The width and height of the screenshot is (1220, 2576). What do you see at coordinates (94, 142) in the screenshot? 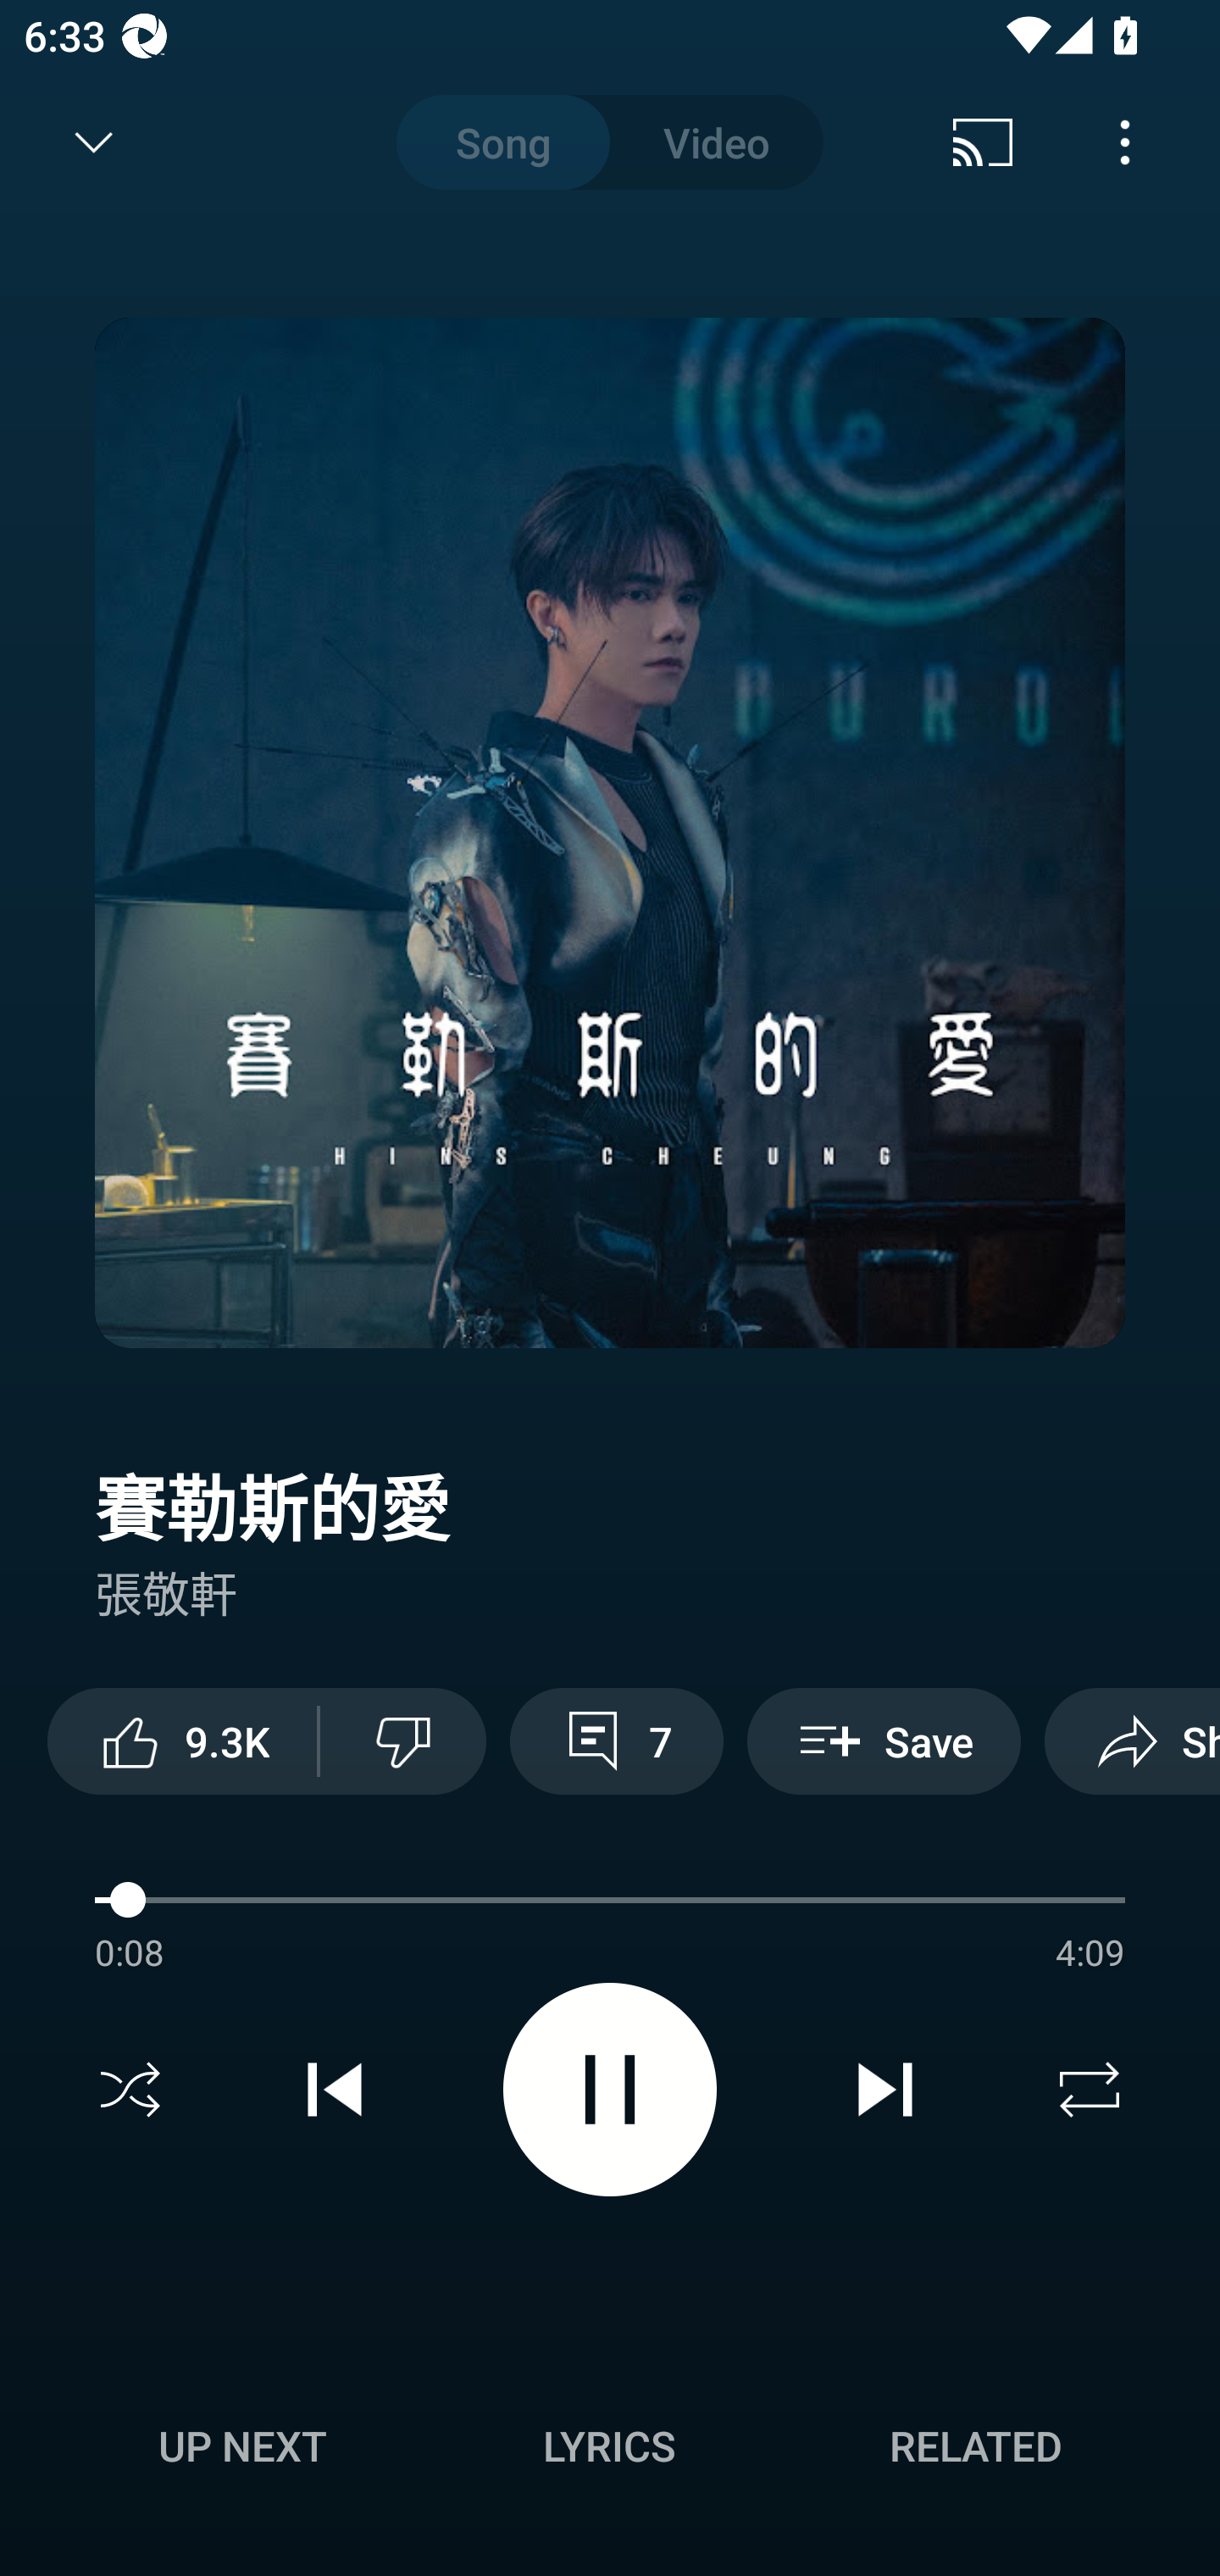
I see `Minimize` at bounding box center [94, 142].